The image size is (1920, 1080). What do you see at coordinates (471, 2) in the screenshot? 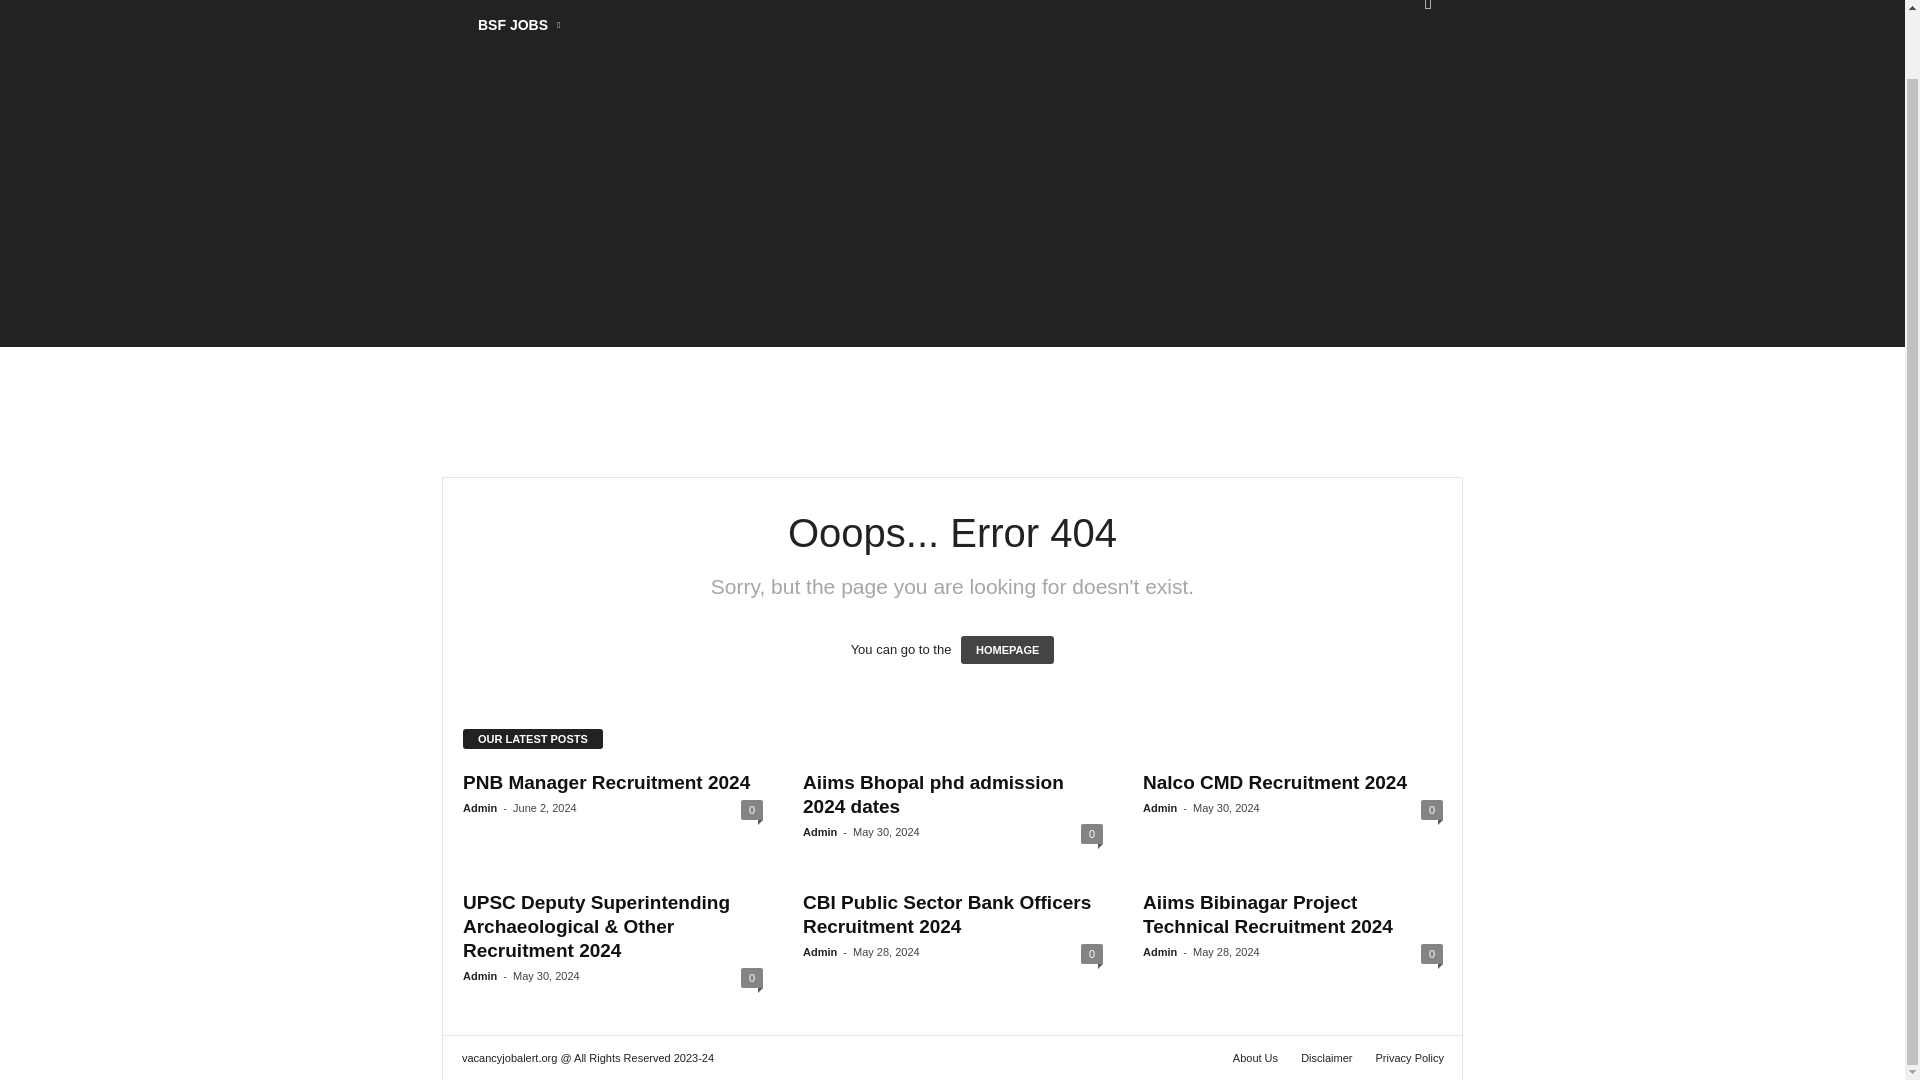
I see `Vacancy` at bounding box center [471, 2].